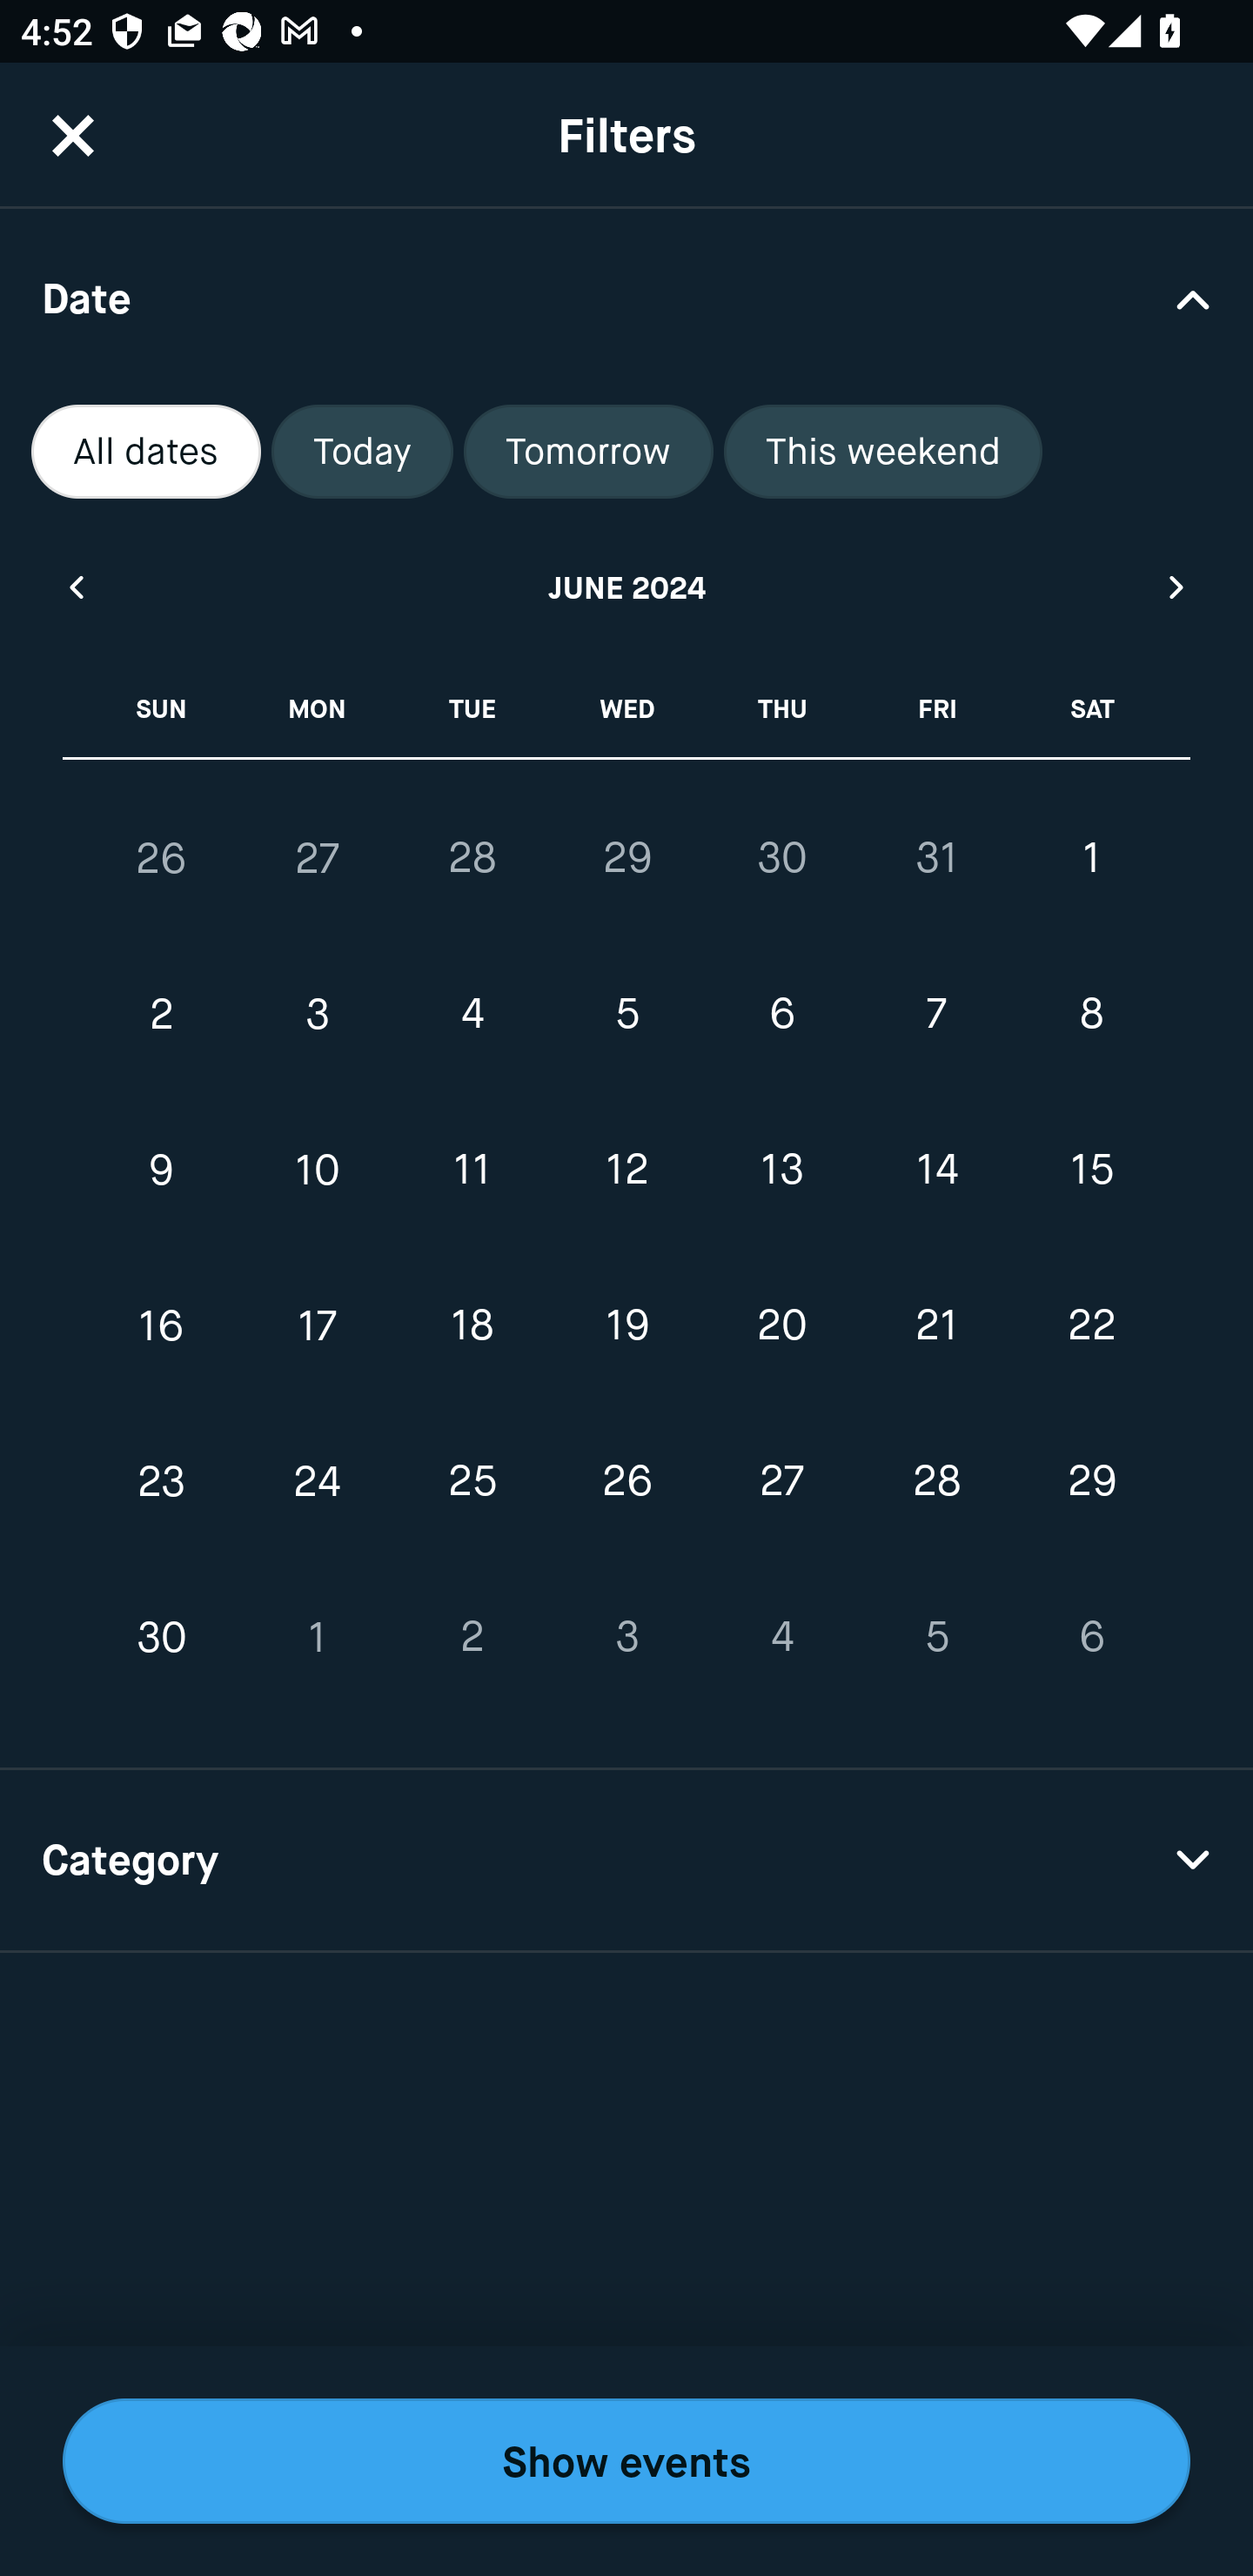 The width and height of the screenshot is (1253, 2576). What do you see at coordinates (472, 1636) in the screenshot?
I see `2` at bounding box center [472, 1636].